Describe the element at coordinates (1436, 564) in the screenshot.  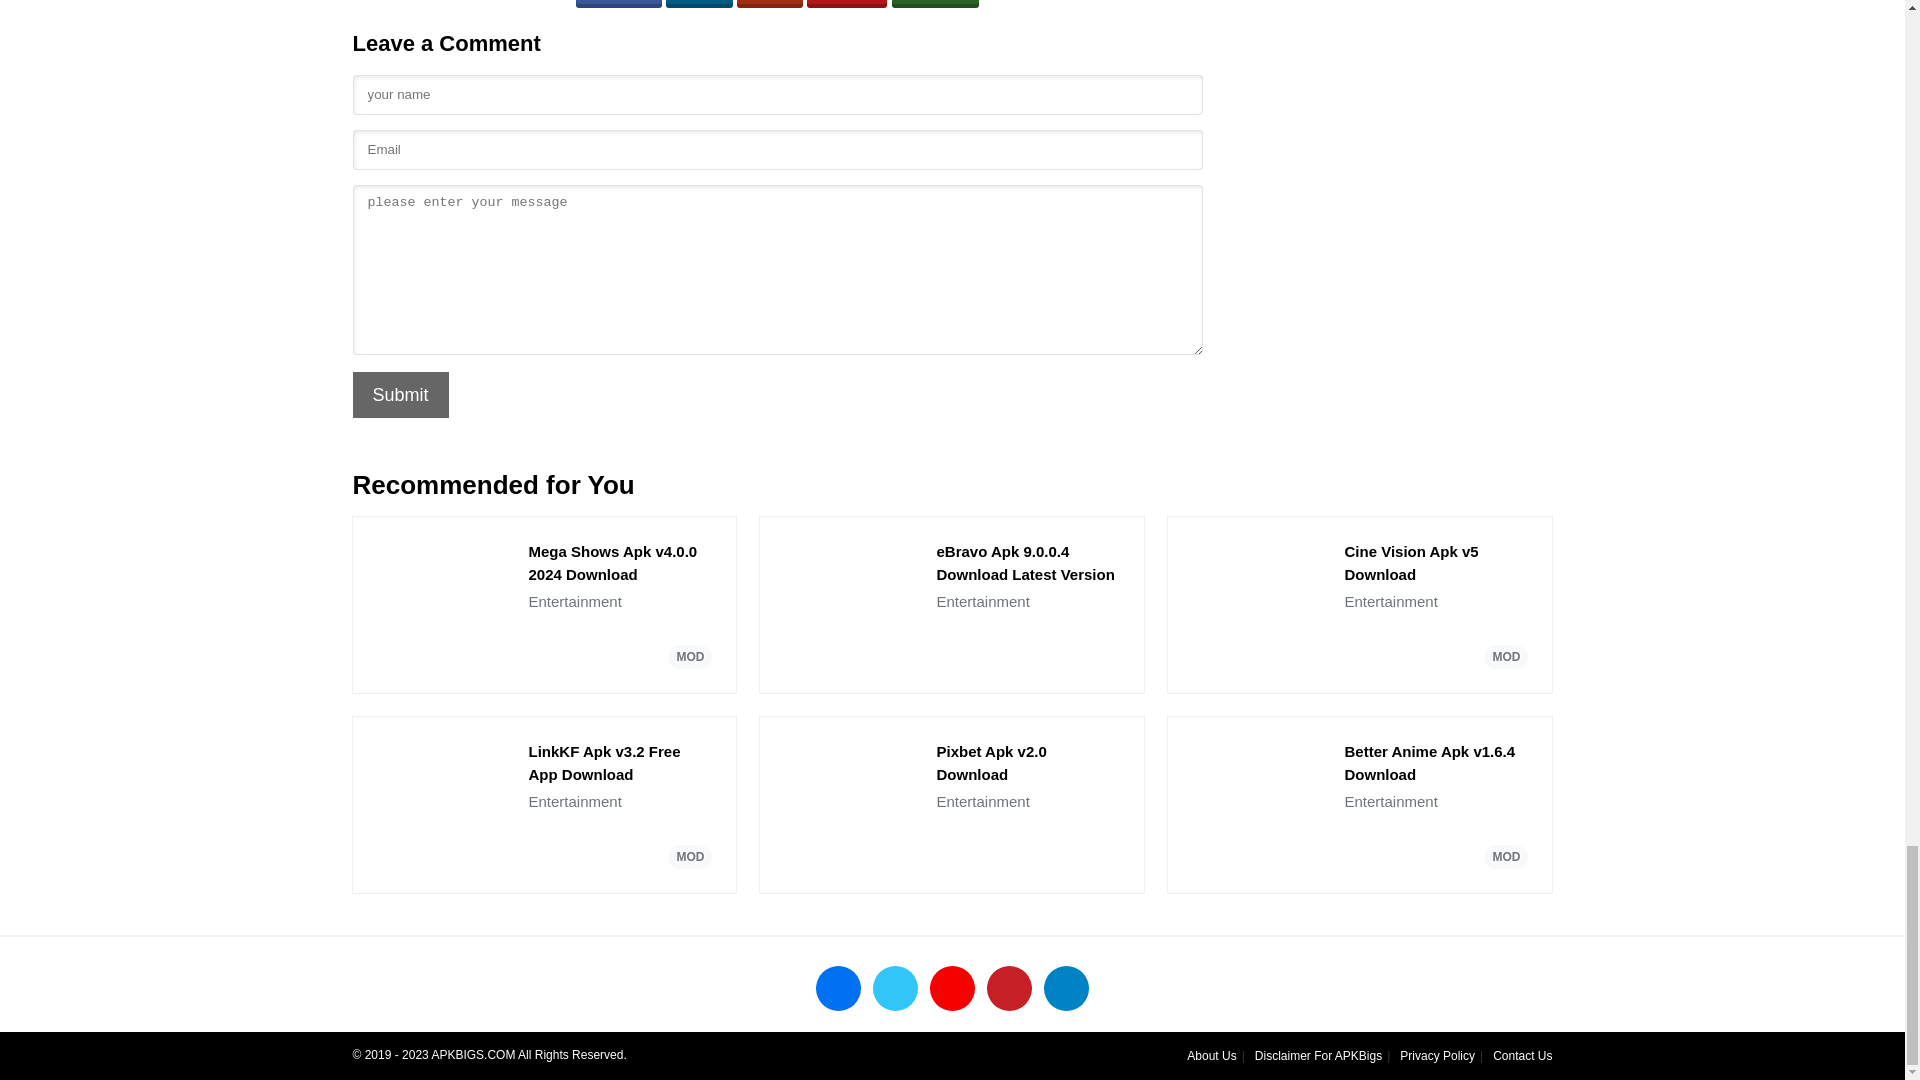
I see `Cine Vision Apk V5 Download` at that location.